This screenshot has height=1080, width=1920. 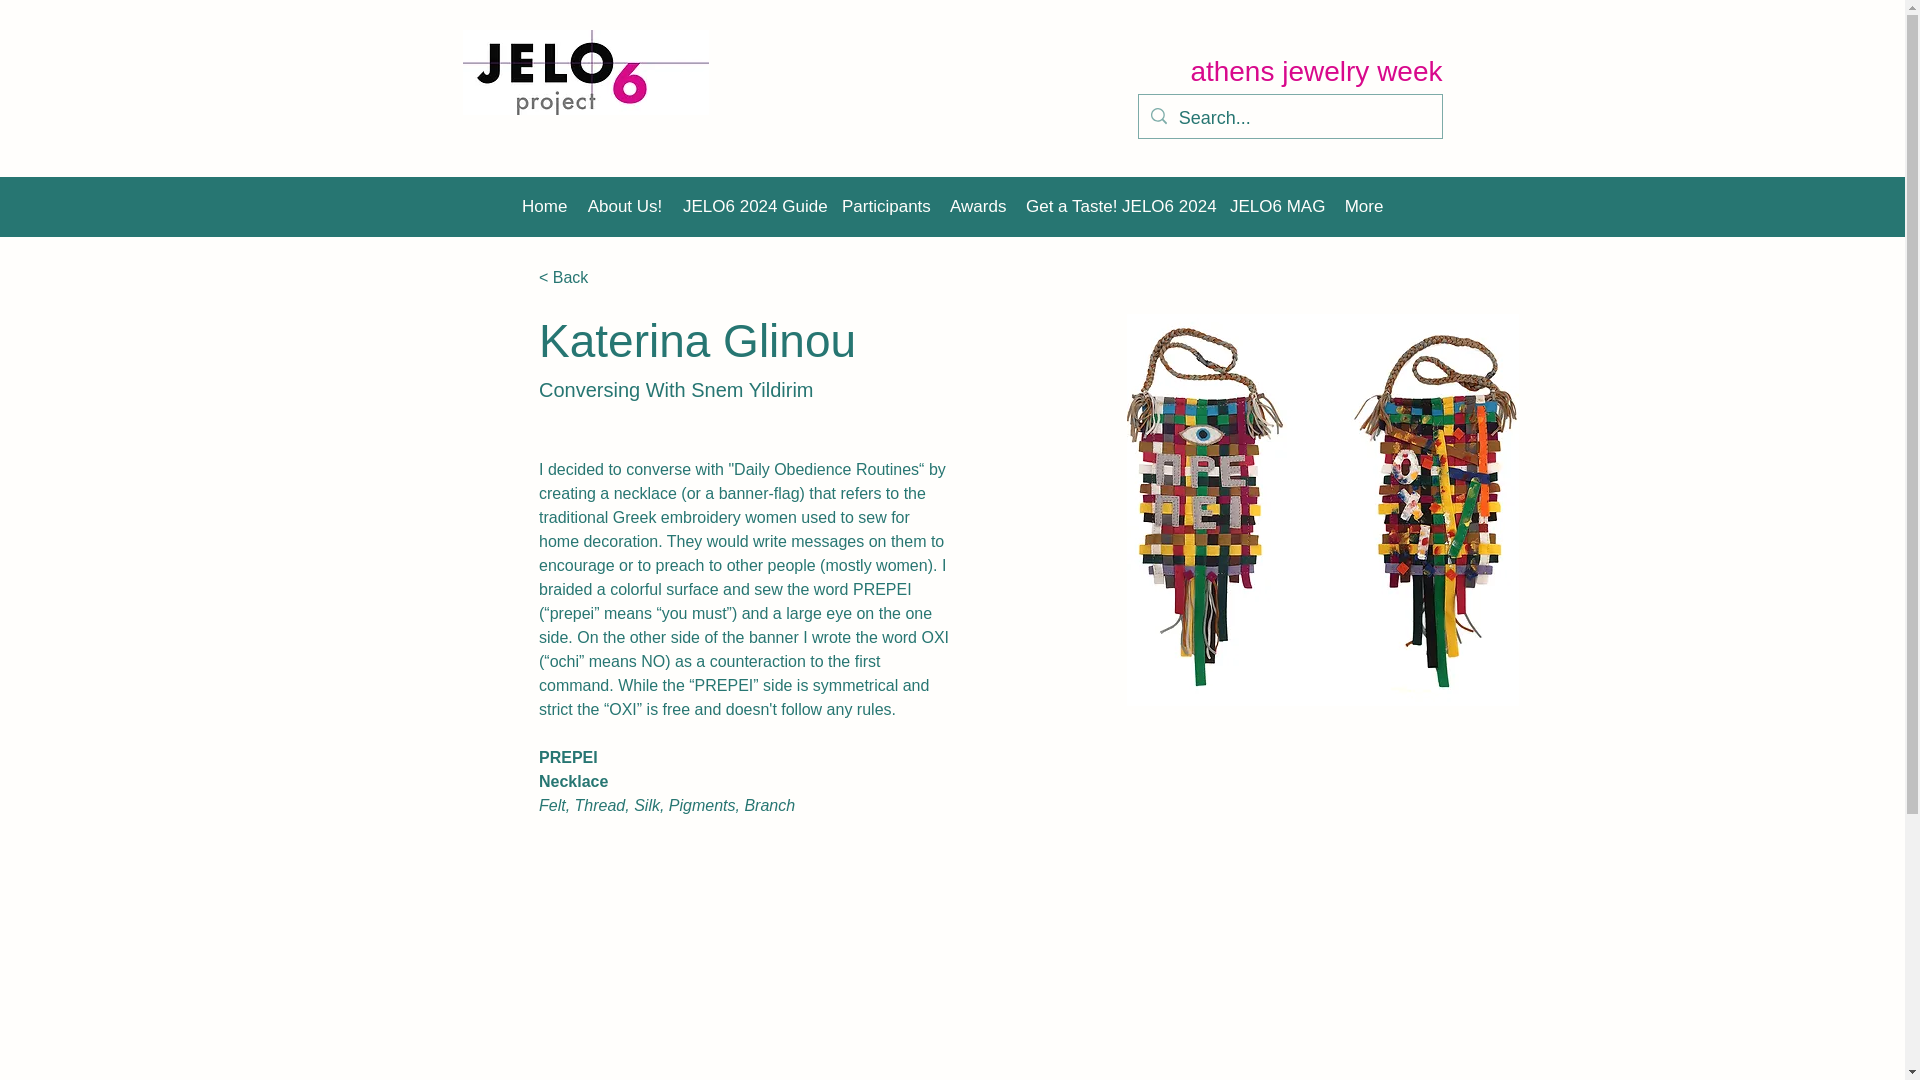 I want to click on TopLogo 1.jpg, so click(x=585, y=72).